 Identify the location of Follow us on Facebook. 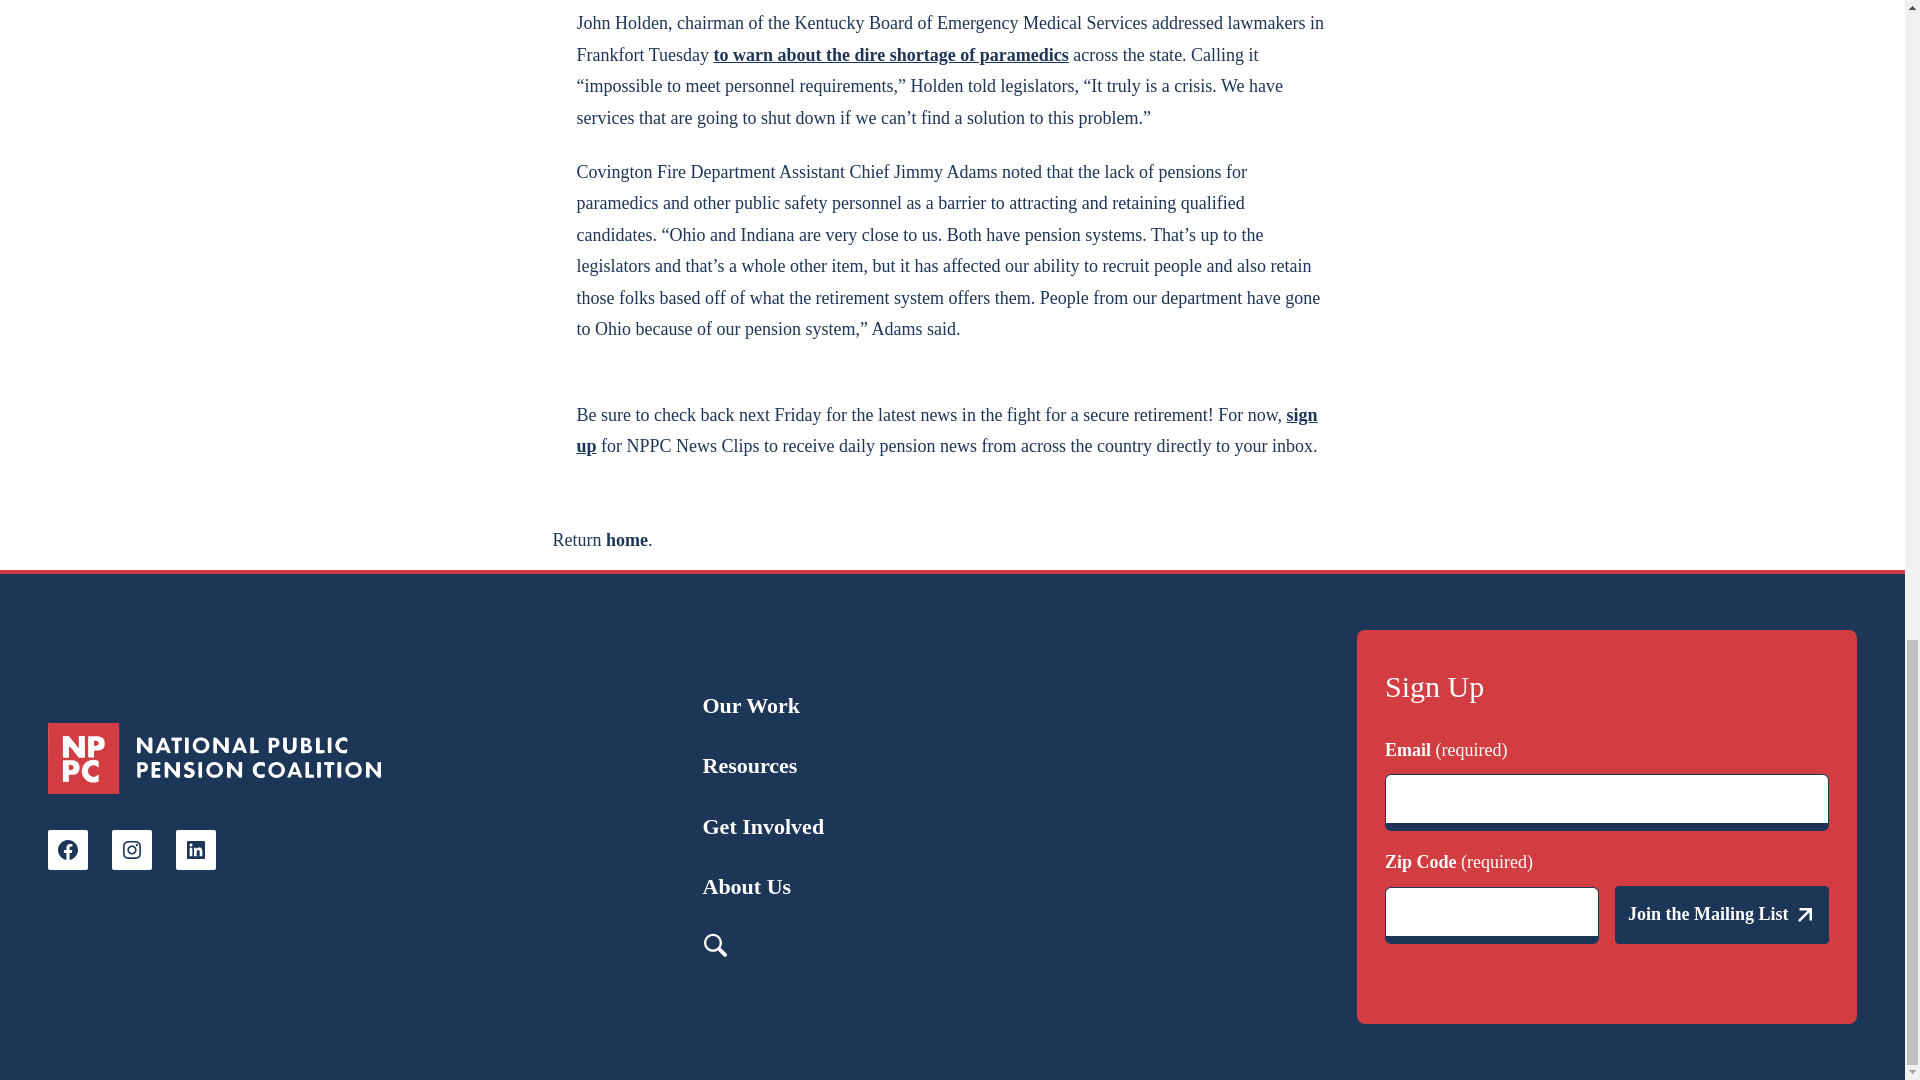
(68, 850).